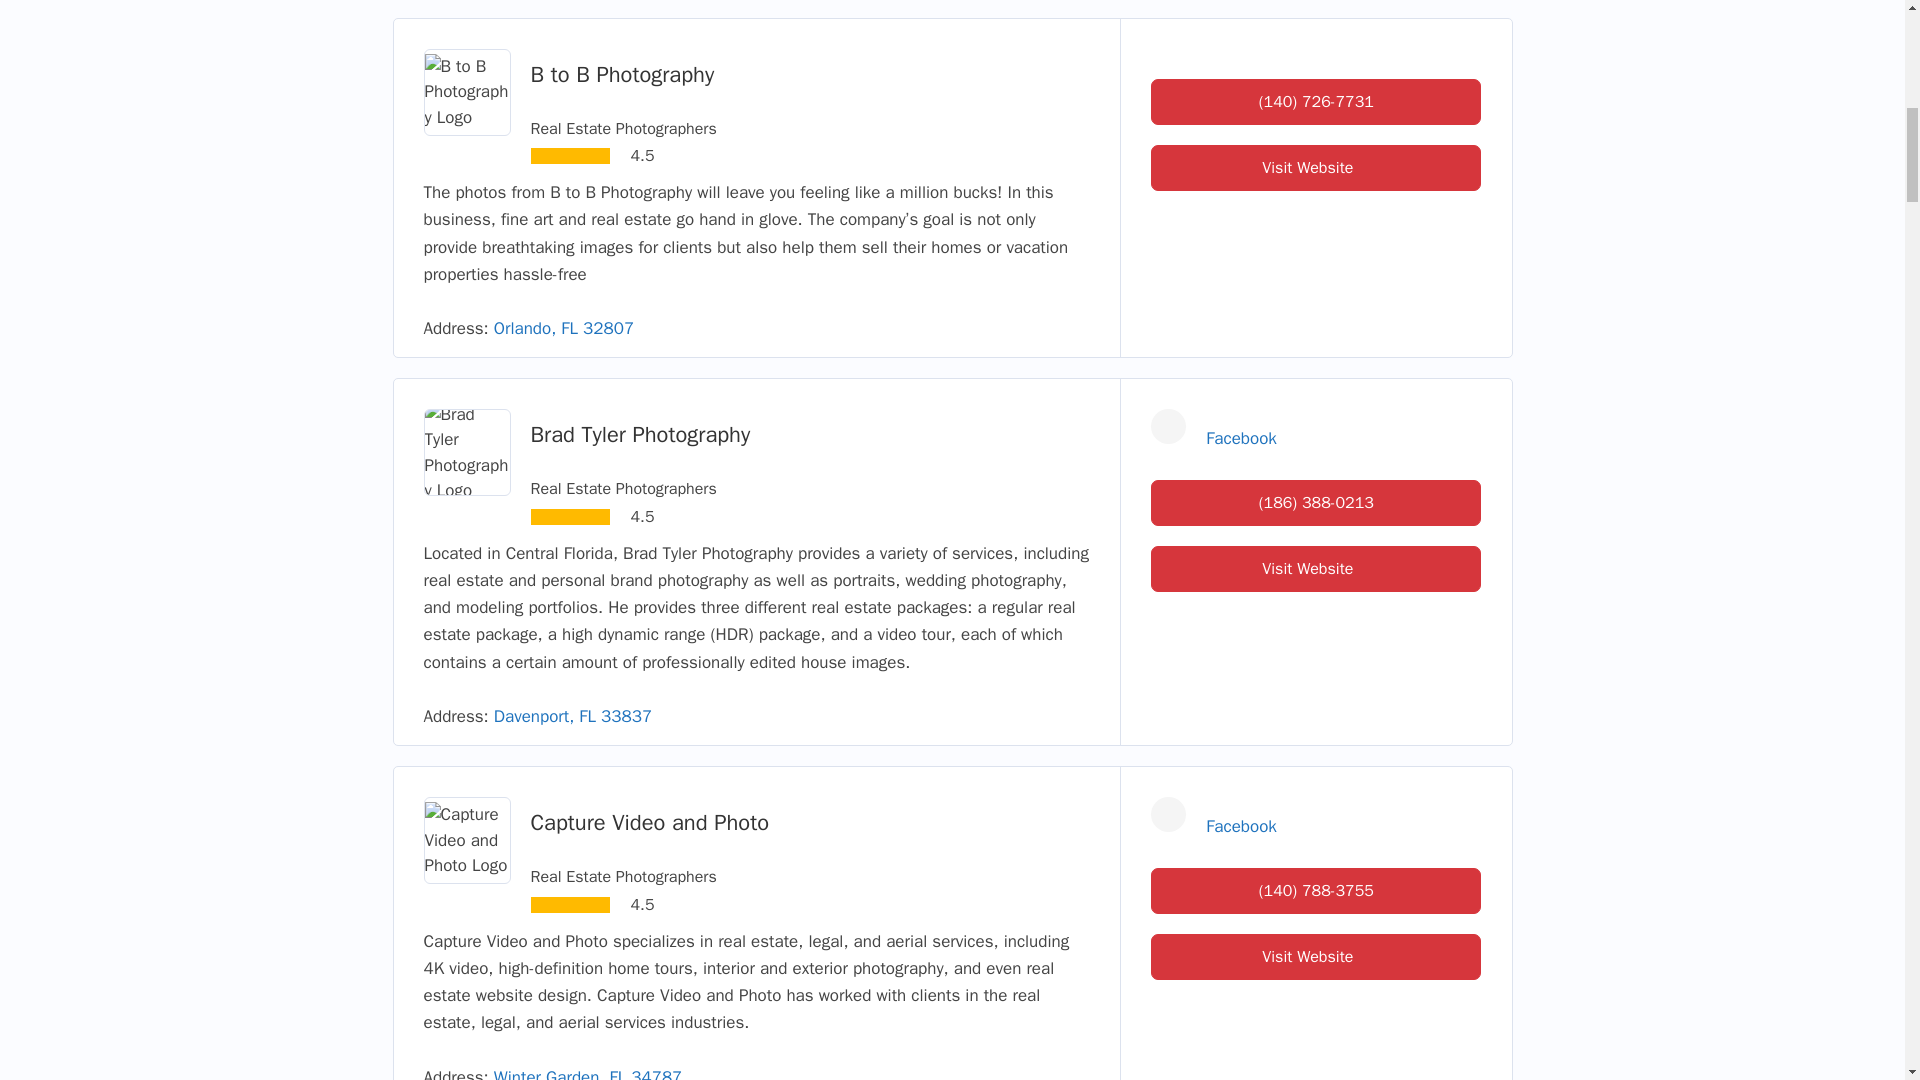 Image resolution: width=1920 pixels, height=1080 pixels. What do you see at coordinates (563, 328) in the screenshot?
I see `Orlando, FL 32807` at bounding box center [563, 328].